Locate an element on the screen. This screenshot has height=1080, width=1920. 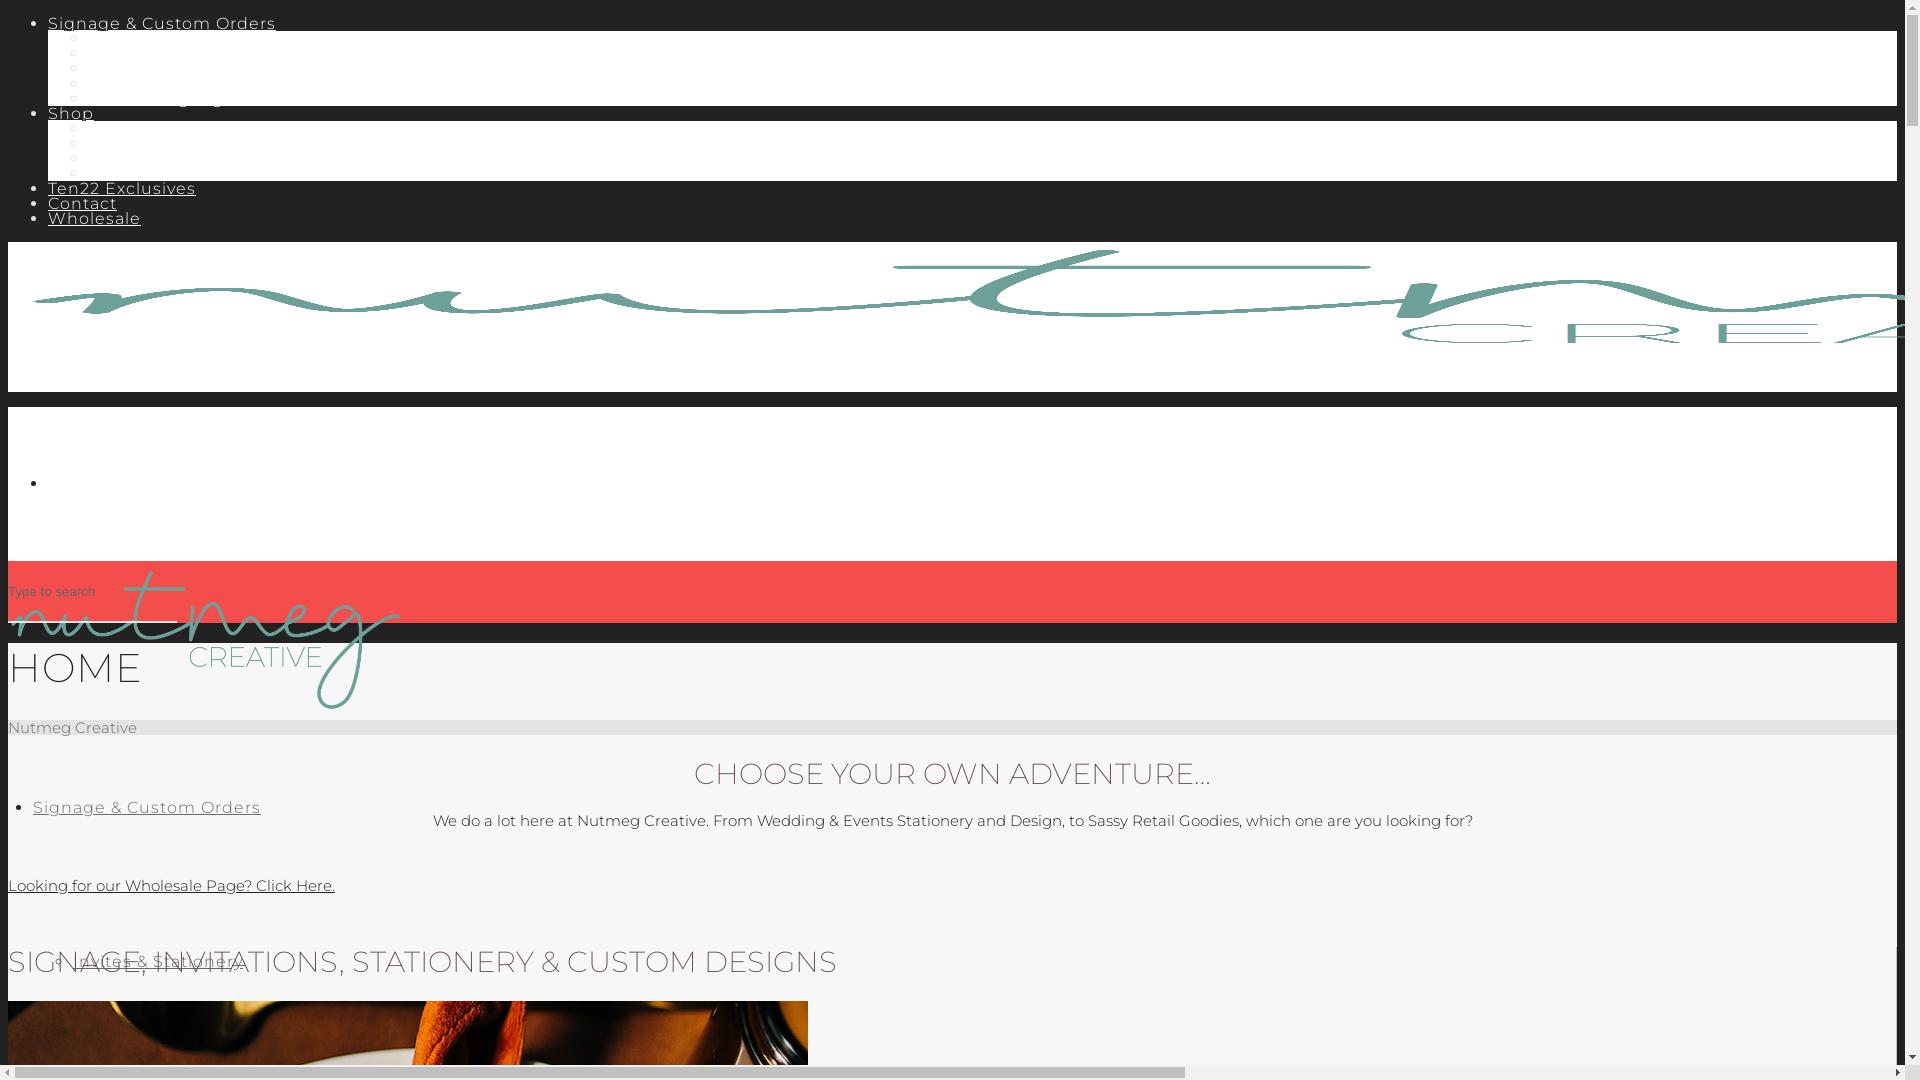
Shop is located at coordinates (111, 128).